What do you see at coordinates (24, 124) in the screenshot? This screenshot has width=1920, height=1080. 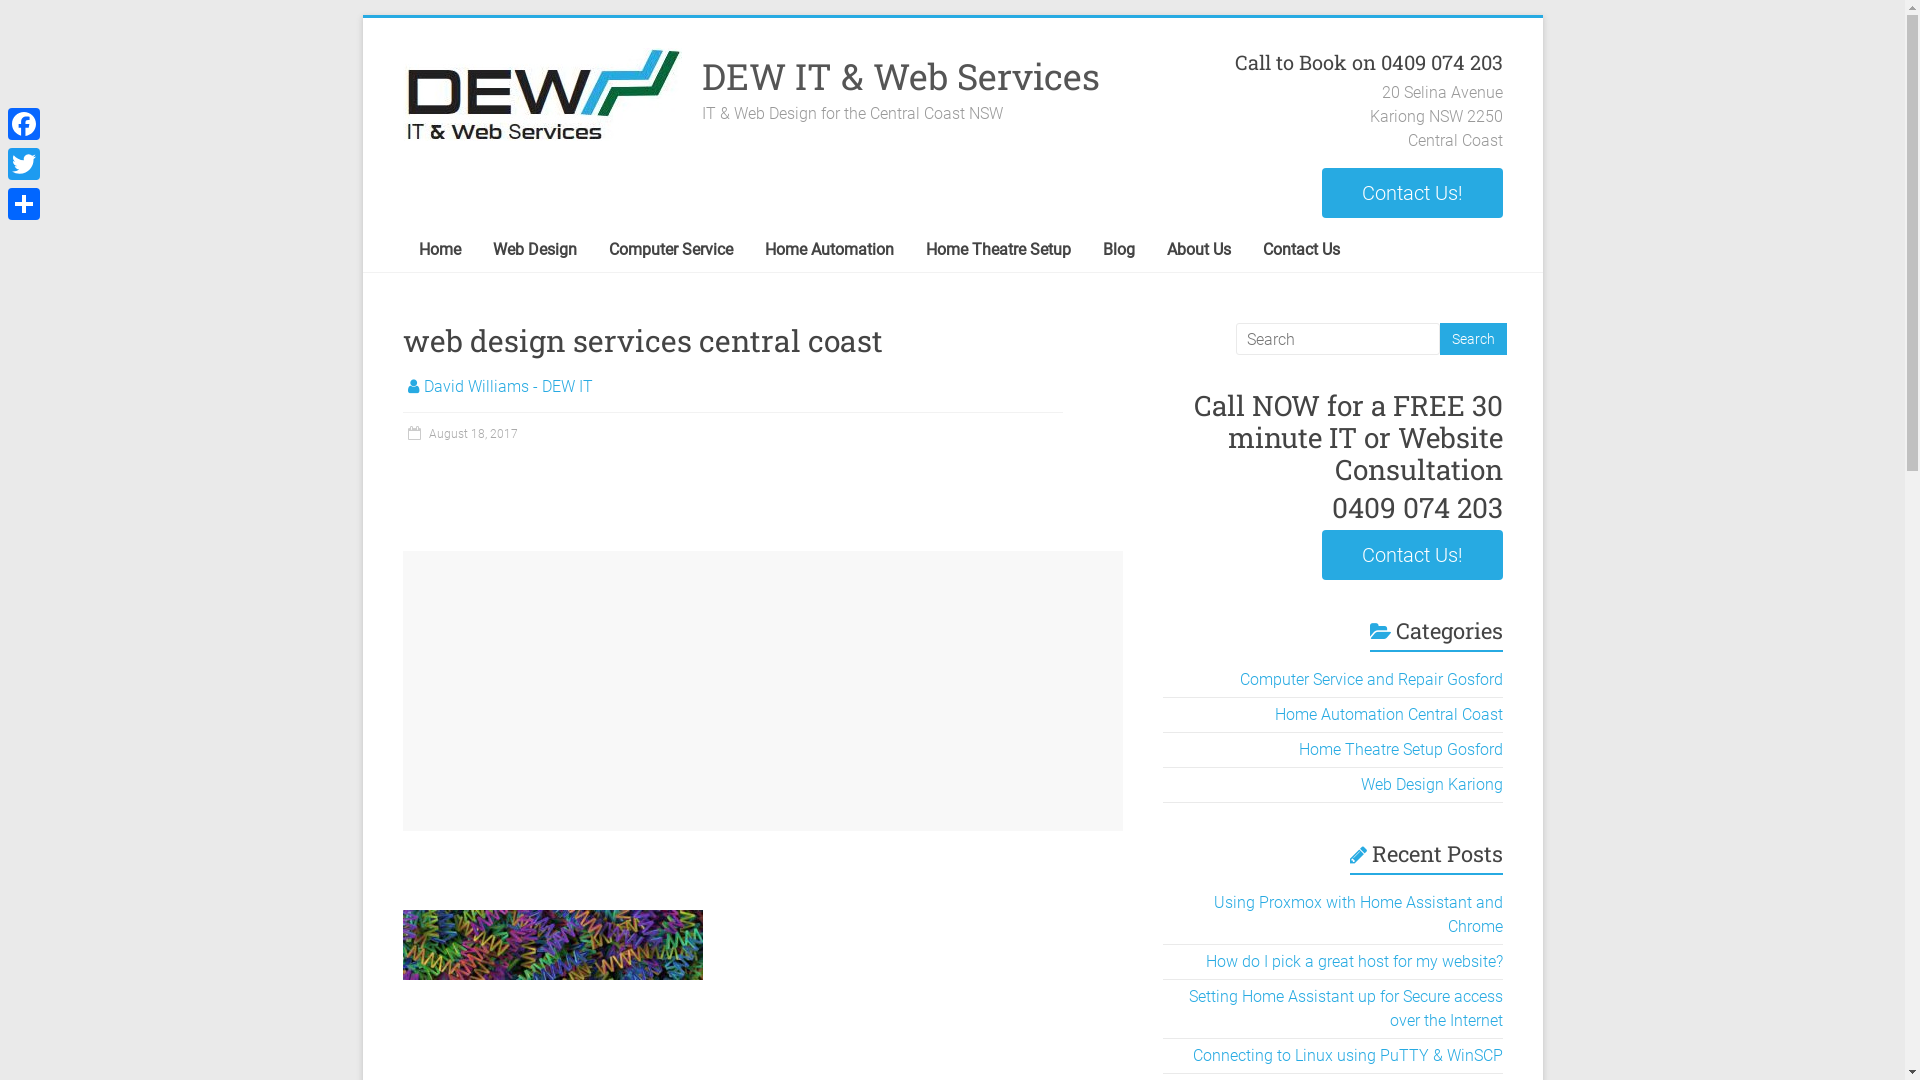 I see `Facebook` at bounding box center [24, 124].